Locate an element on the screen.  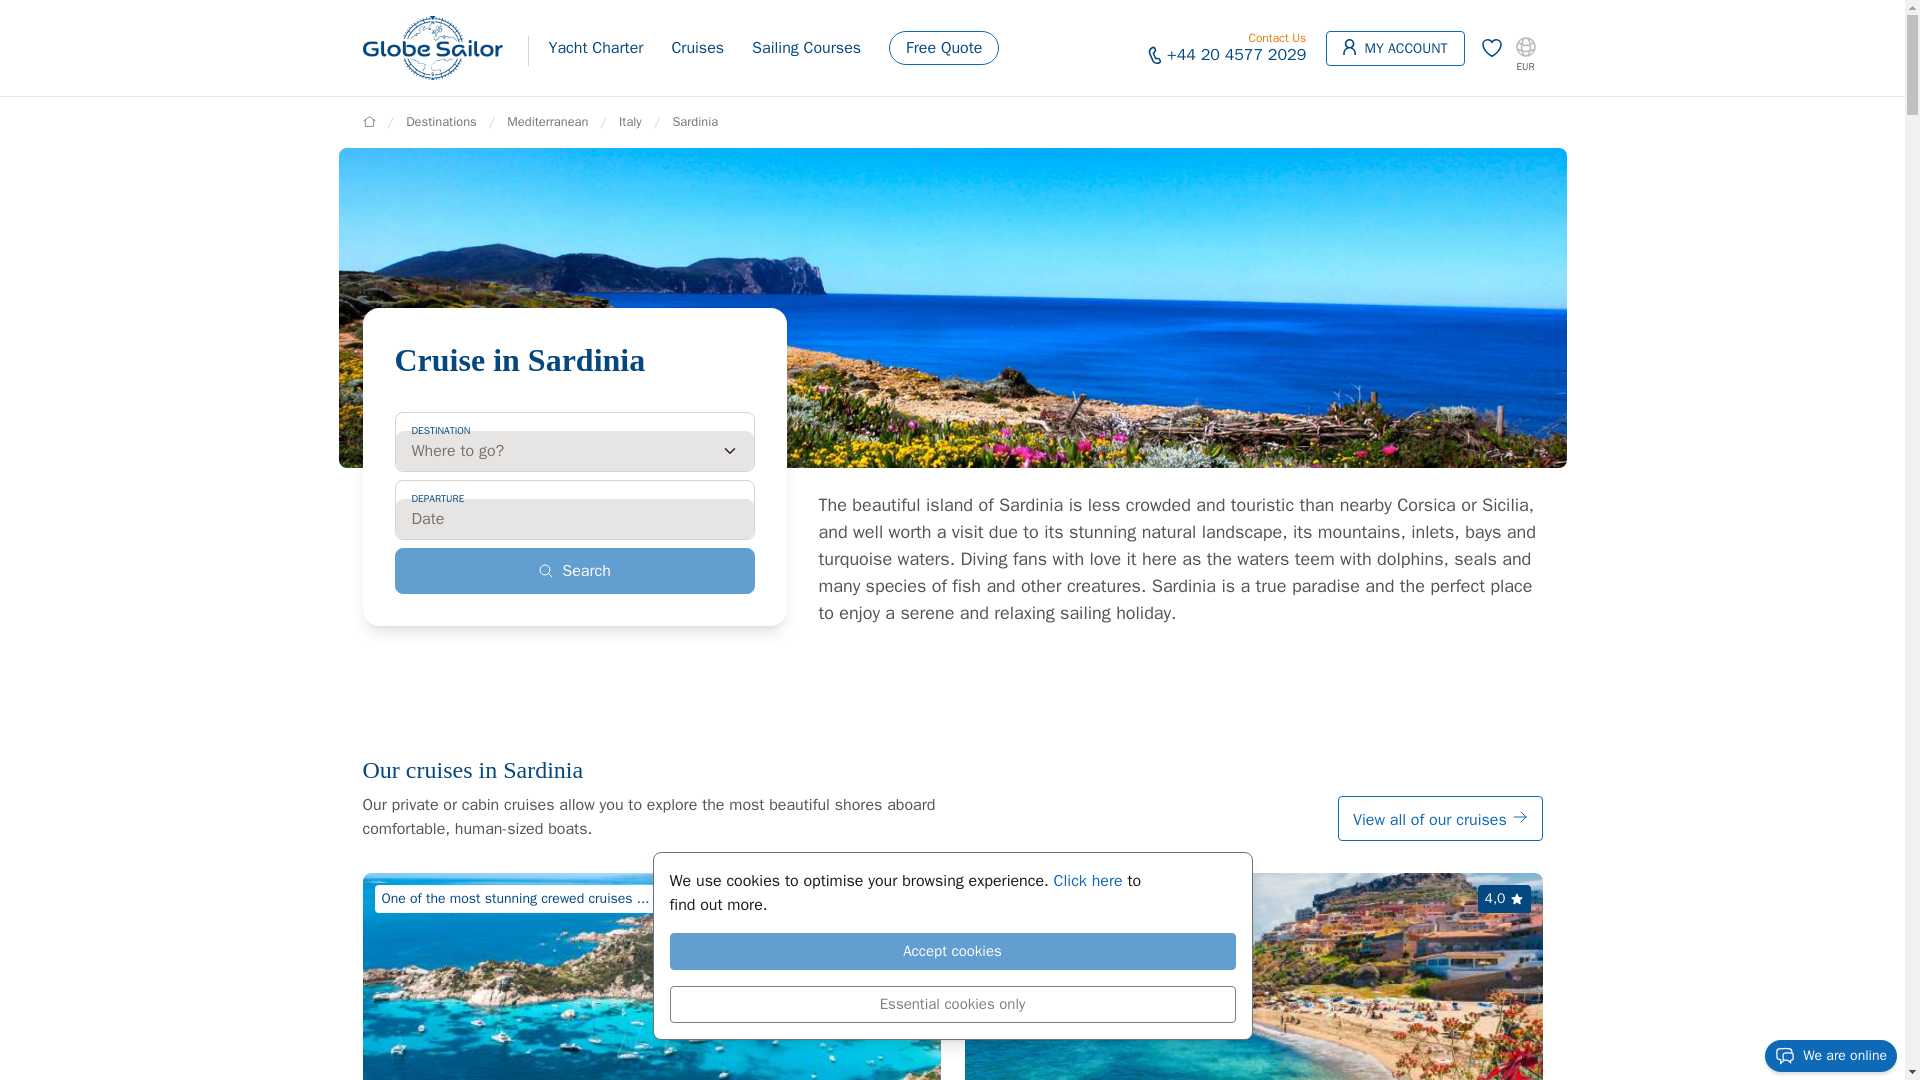
Sailing Courses is located at coordinates (806, 48).